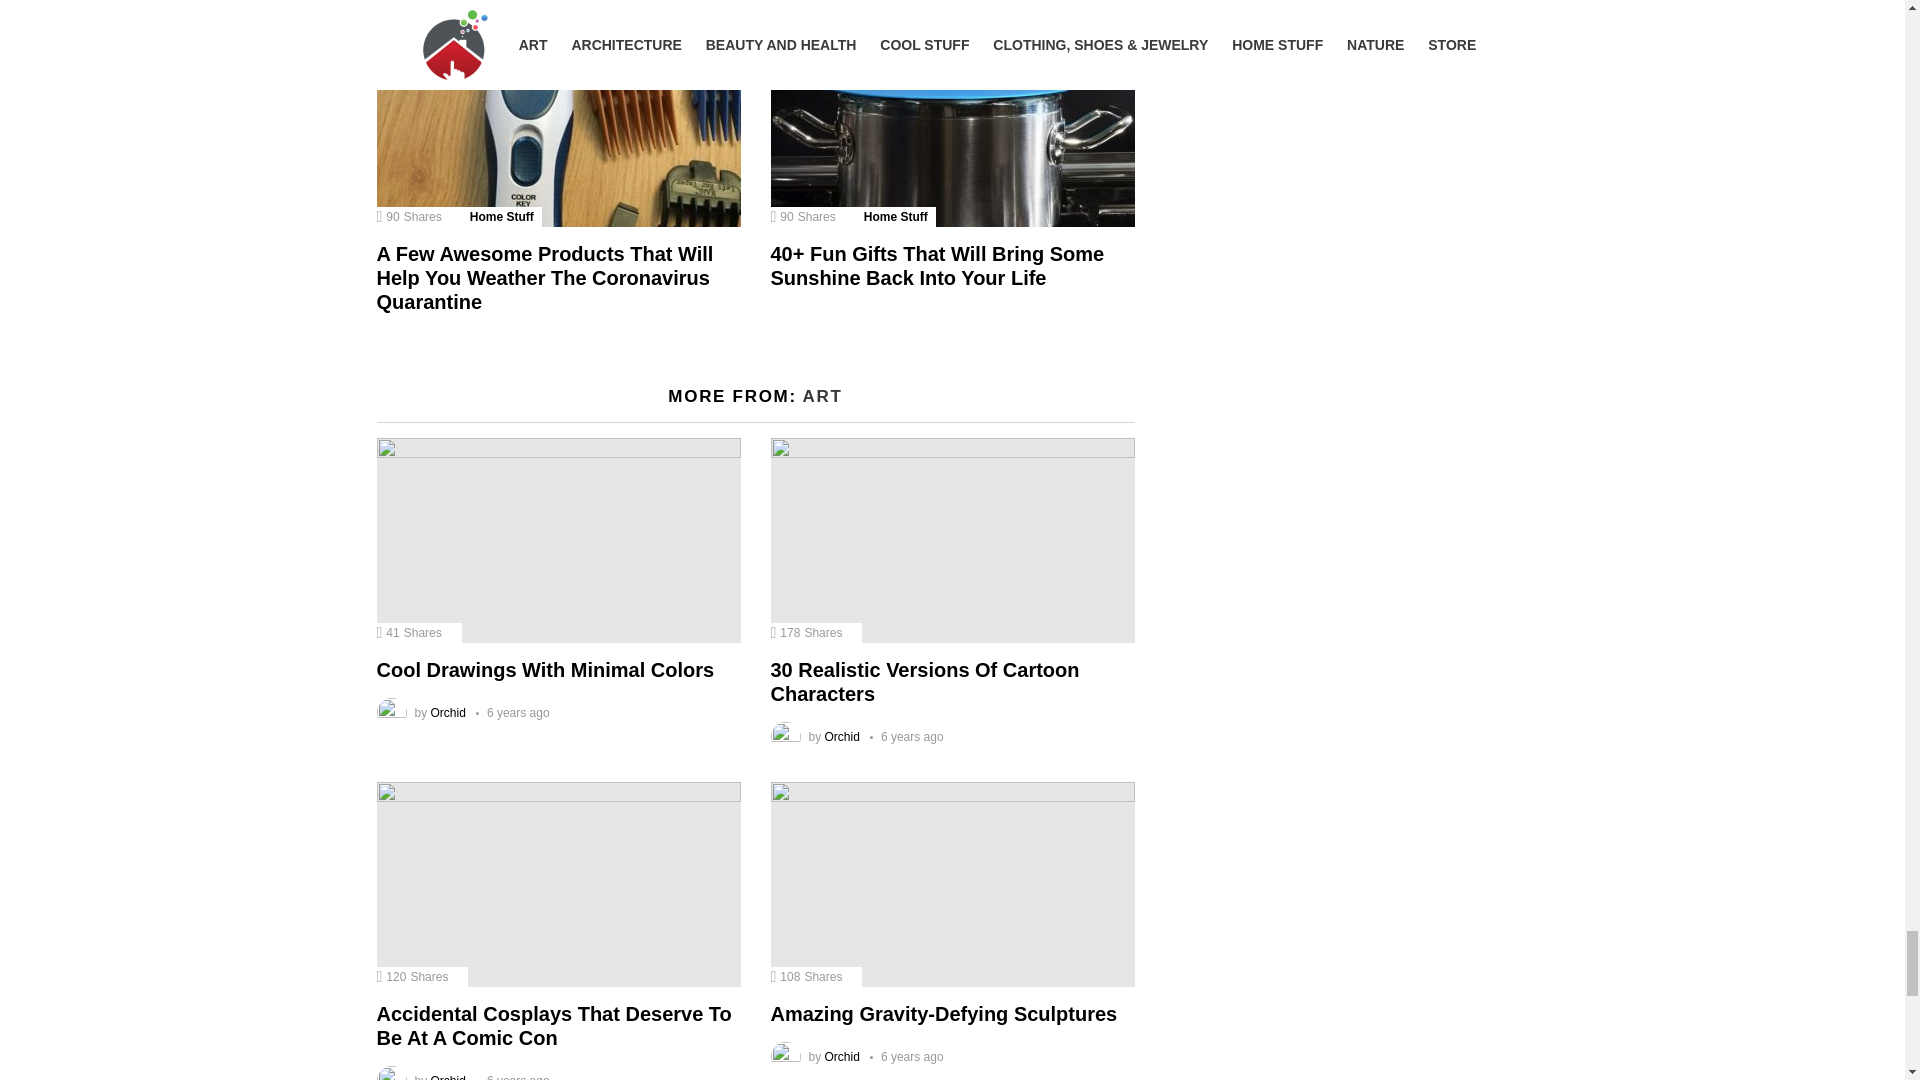 The image size is (1920, 1080). What do you see at coordinates (842, 737) in the screenshot?
I see `Posts by Orchid` at bounding box center [842, 737].